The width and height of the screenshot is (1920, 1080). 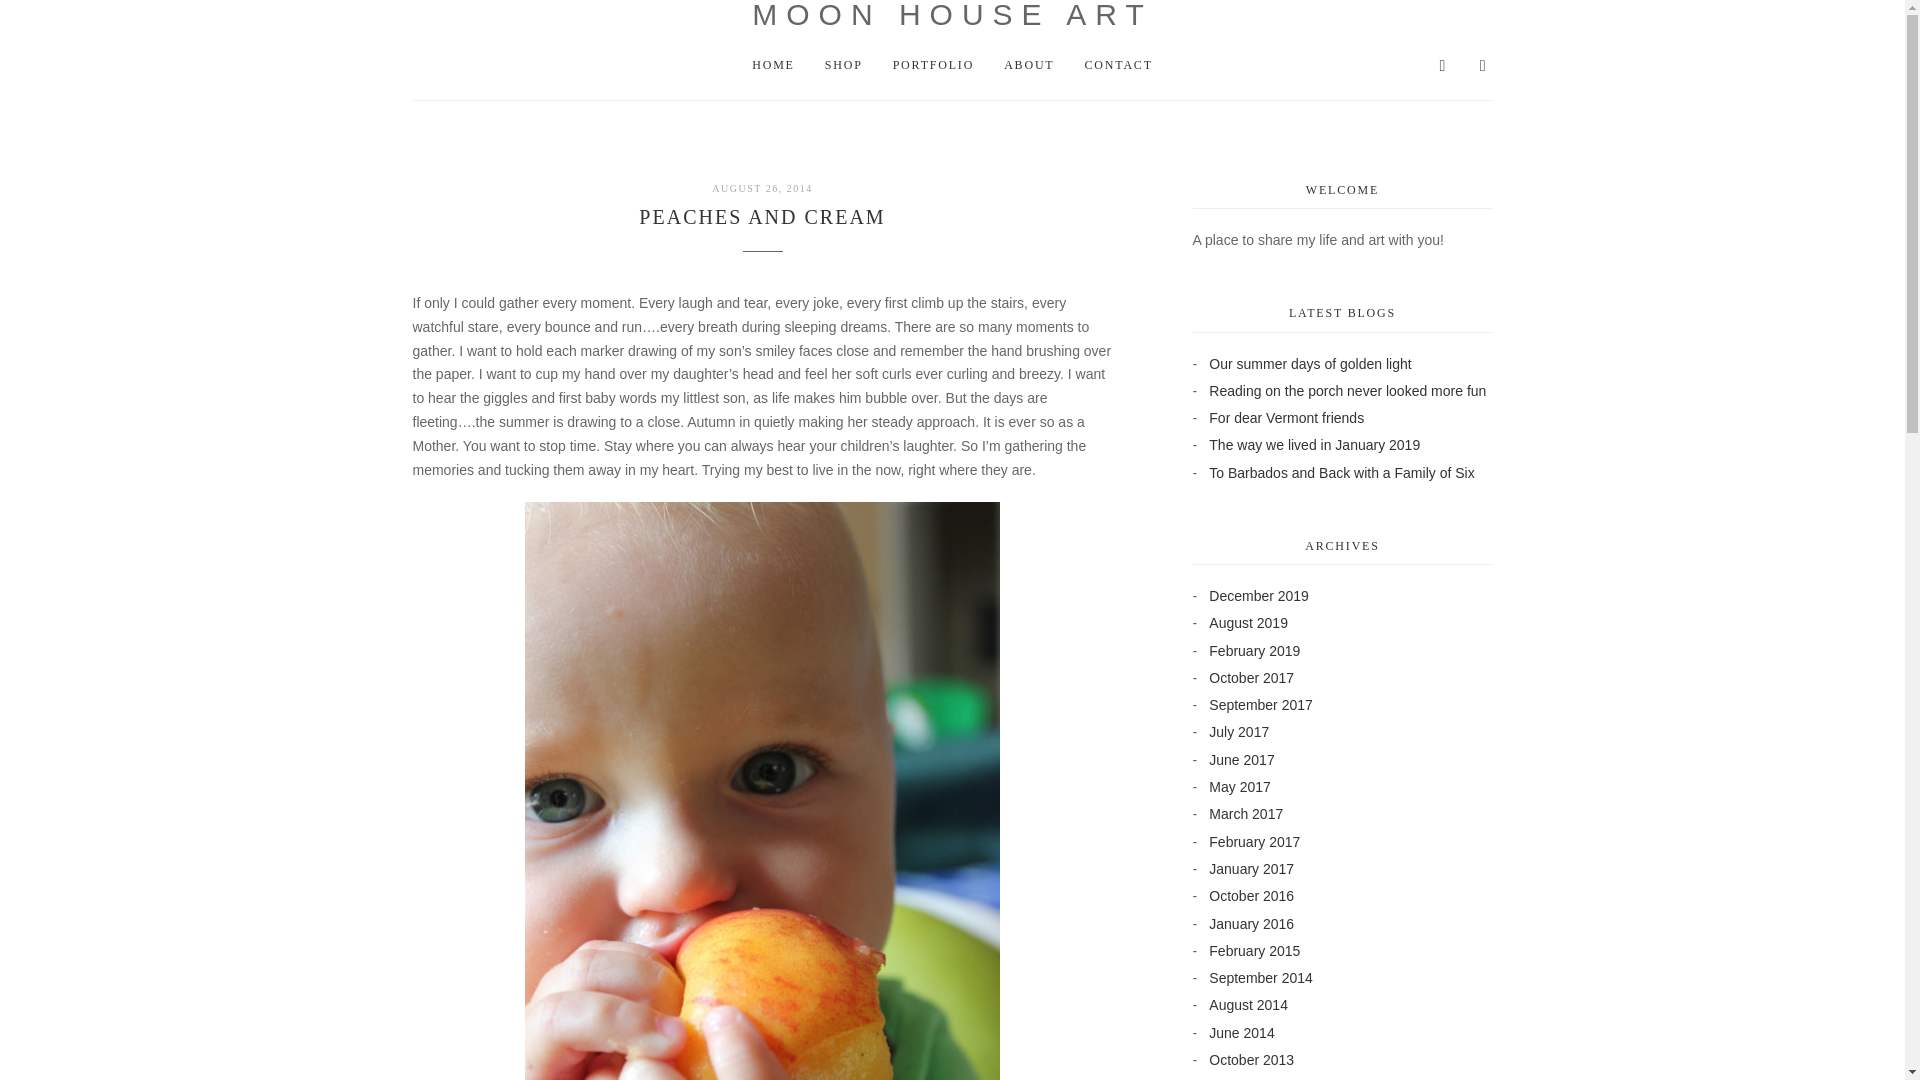 I want to click on August 2019, so click(x=1248, y=622).